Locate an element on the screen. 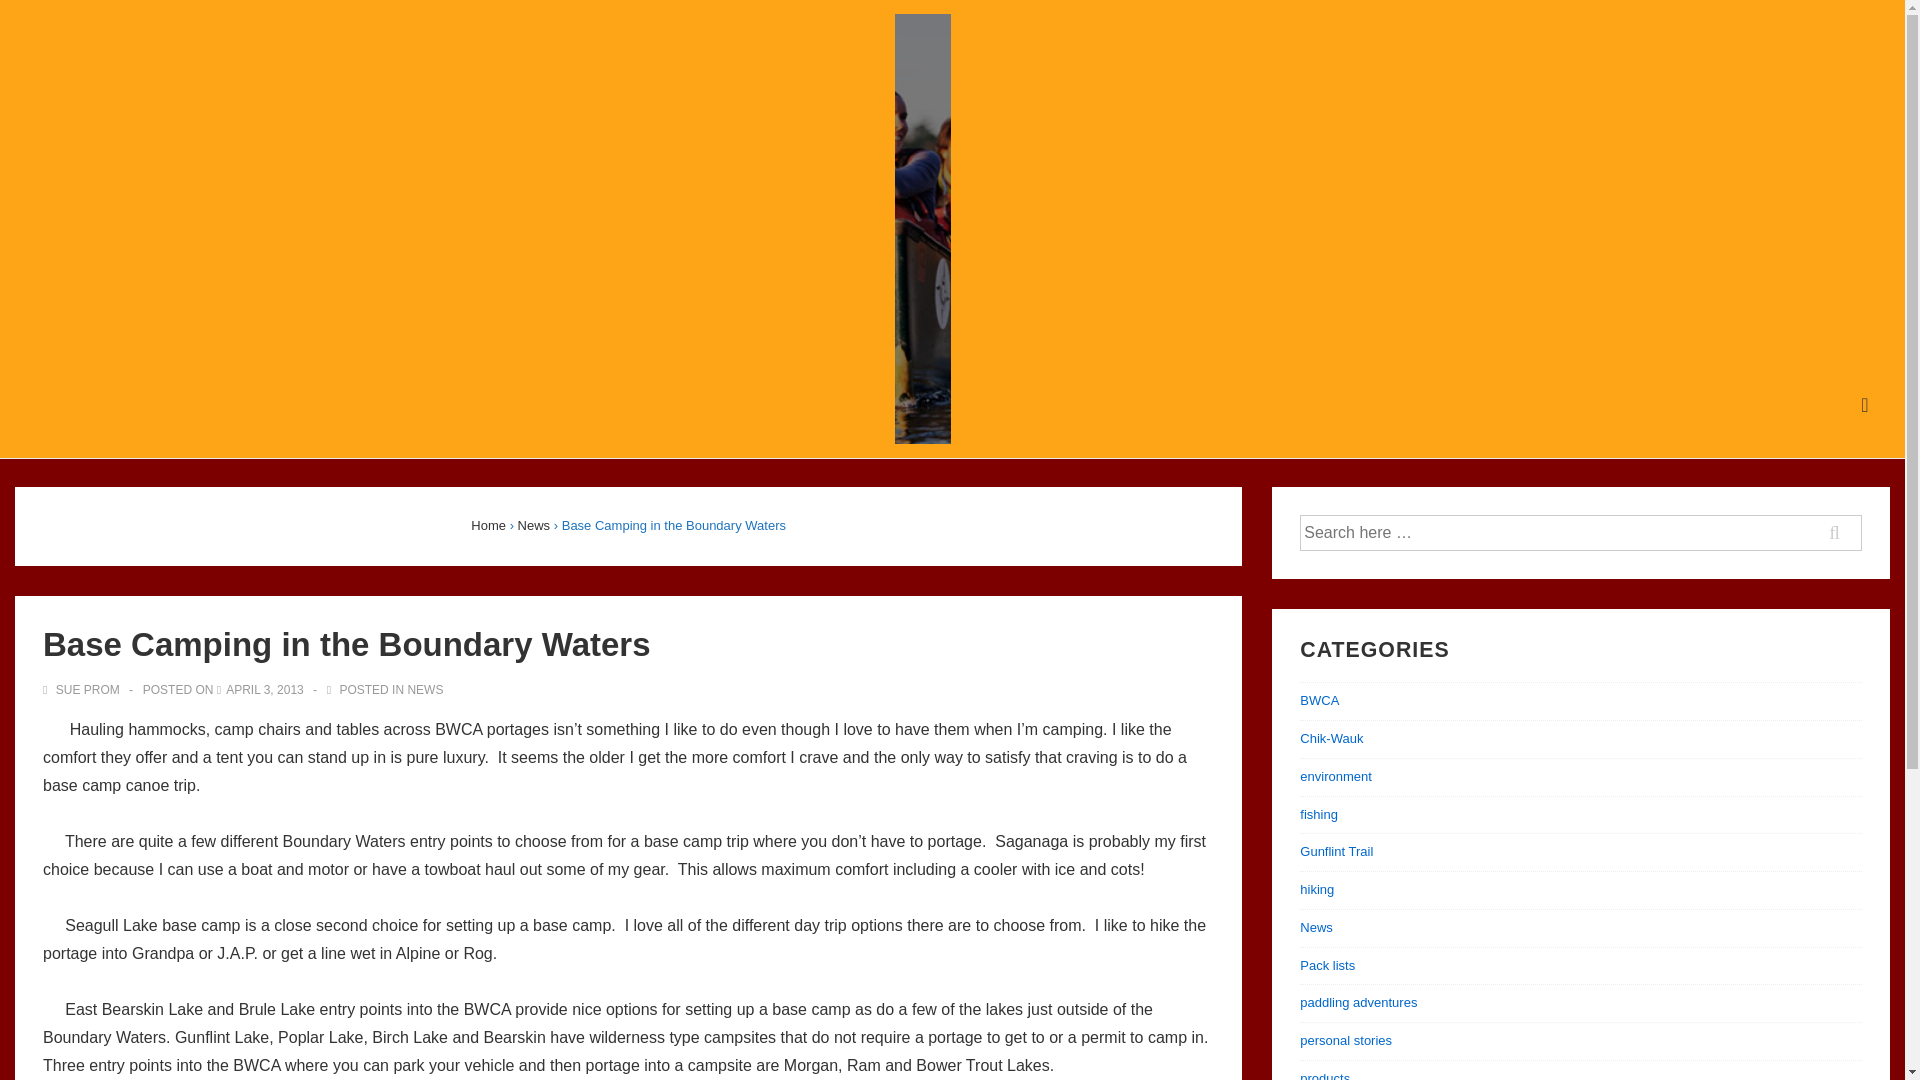 The width and height of the screenshot is (1920, 1080). Gunflint Trail is located at coordinates (1336, 850).